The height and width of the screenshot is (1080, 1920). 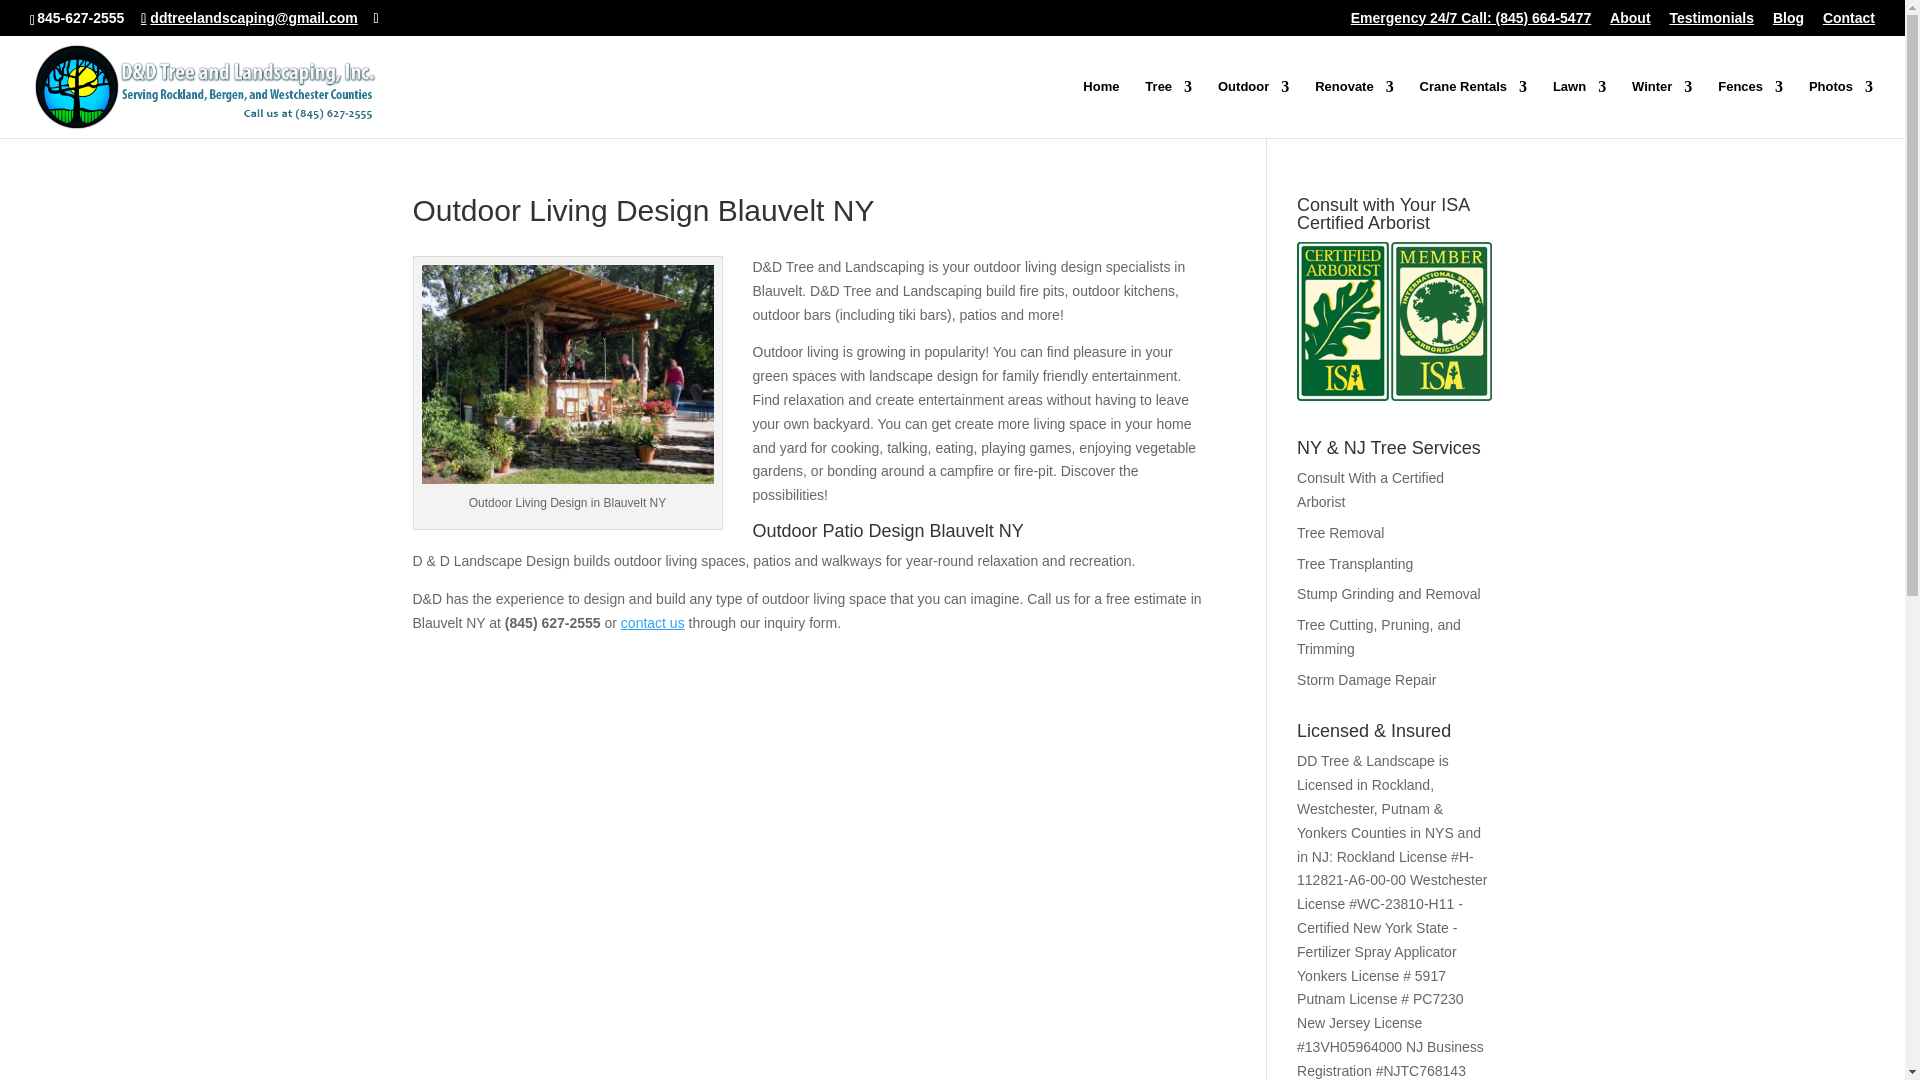 I want to click on outdoor living companies nj and ny, so click(x=568, y=374).